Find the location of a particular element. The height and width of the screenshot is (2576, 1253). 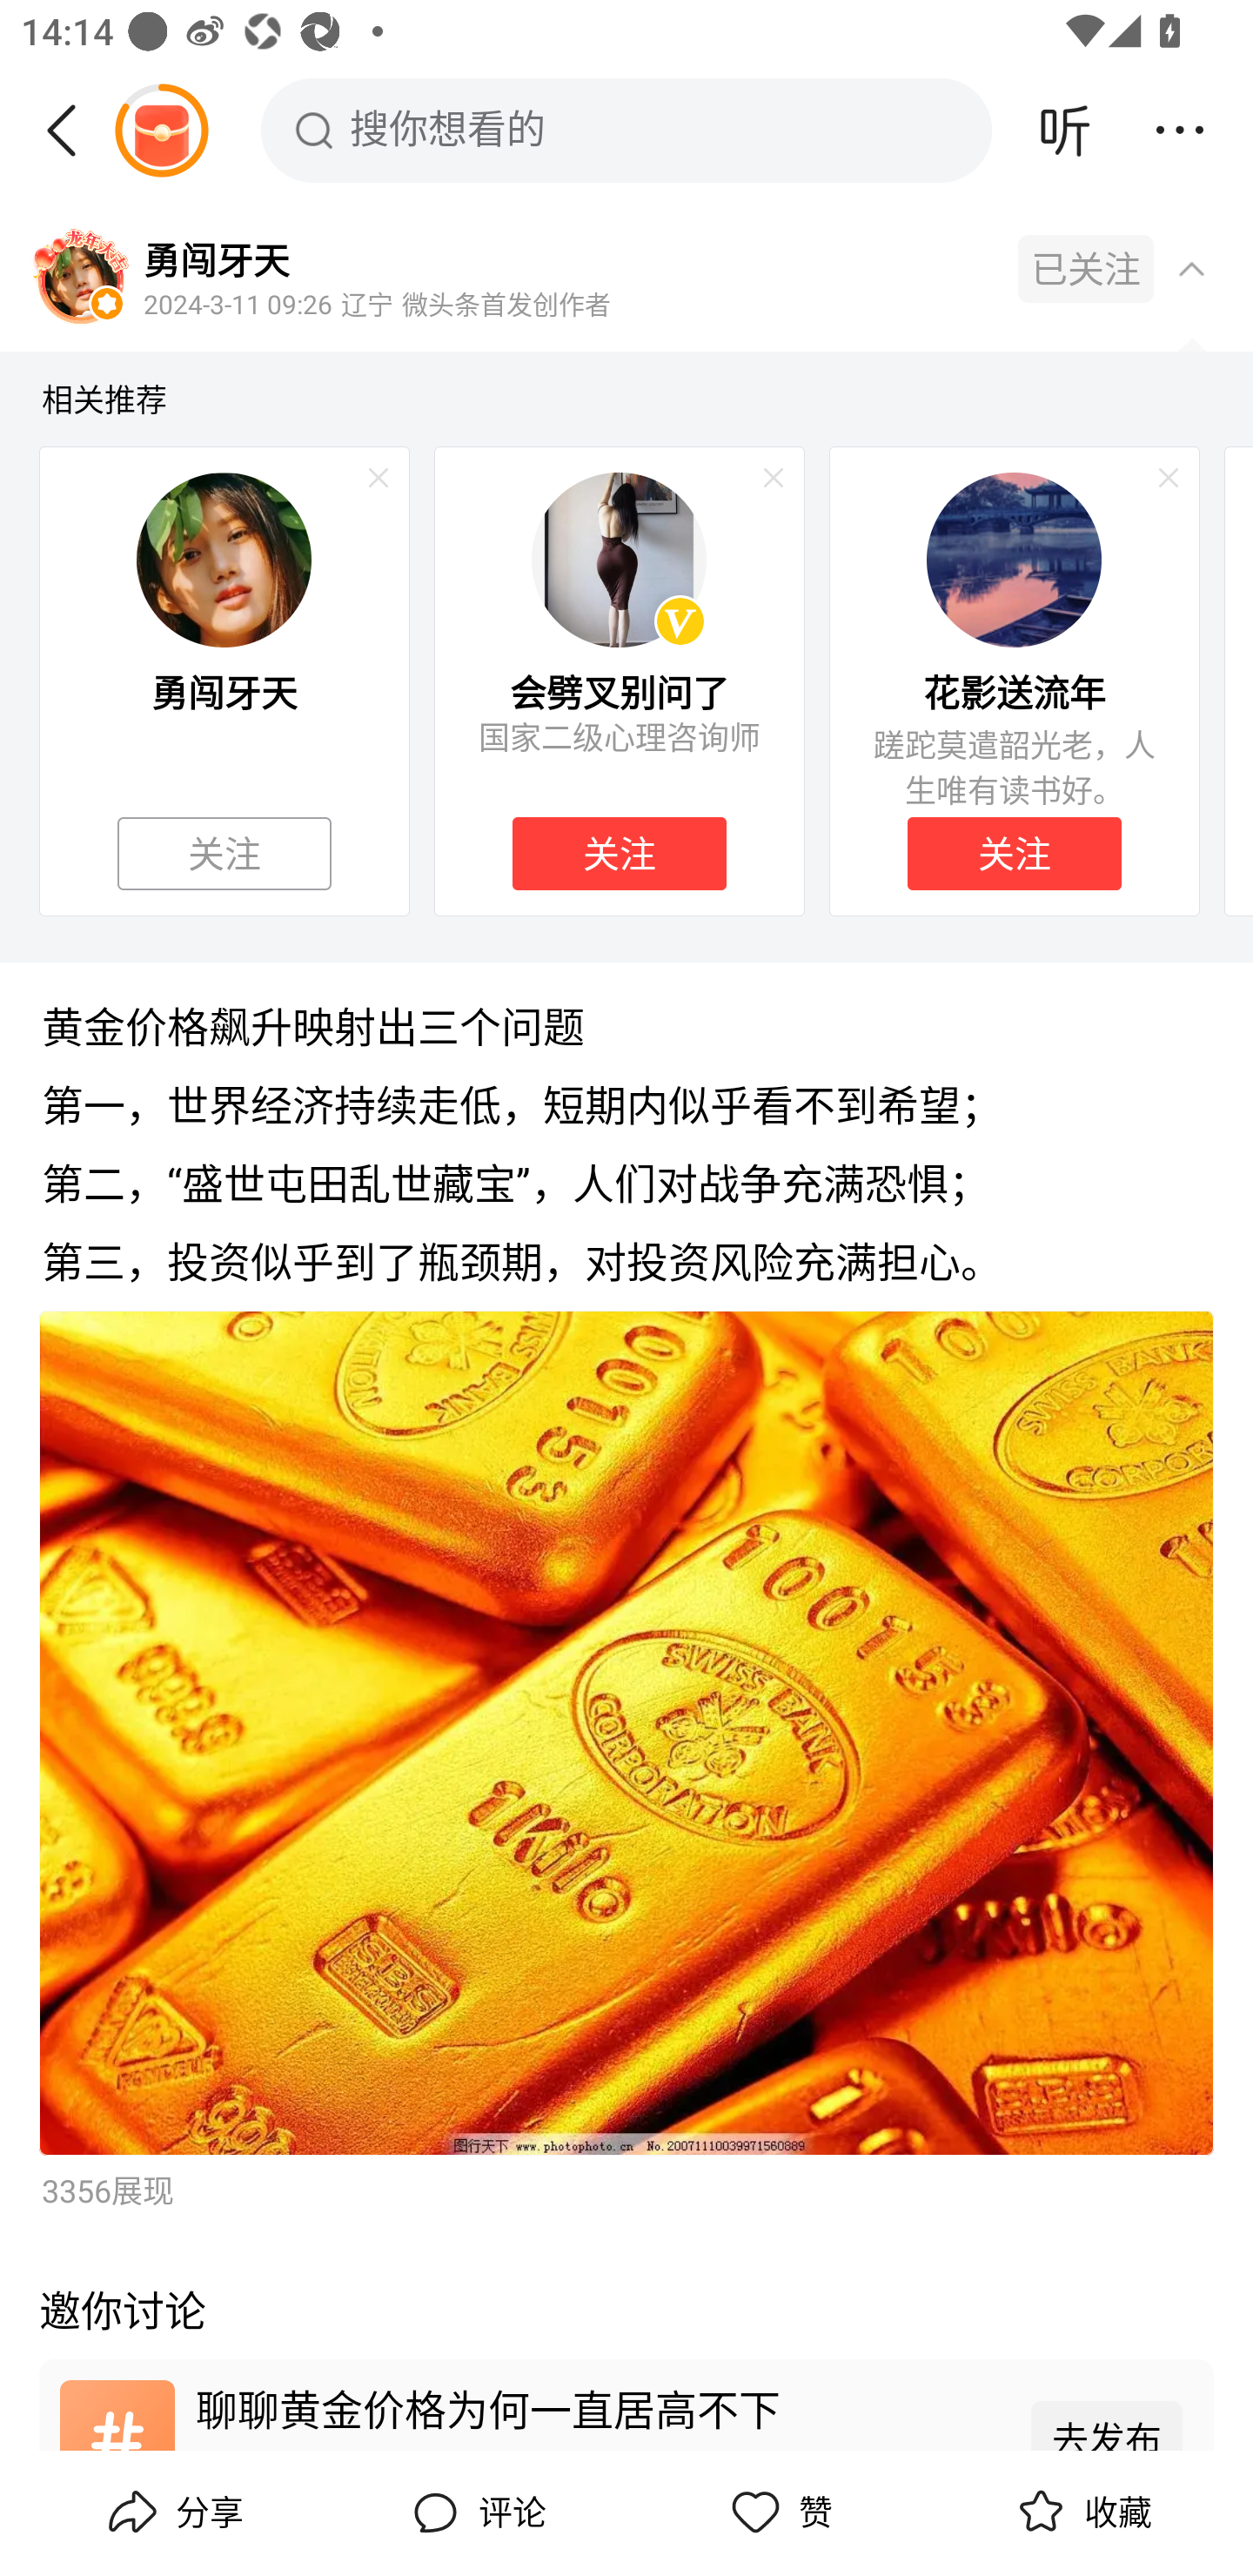

聊聊黄金价格为何一直居高不下:说说你的看法::按钮 is located at coordinates (626, 2404).